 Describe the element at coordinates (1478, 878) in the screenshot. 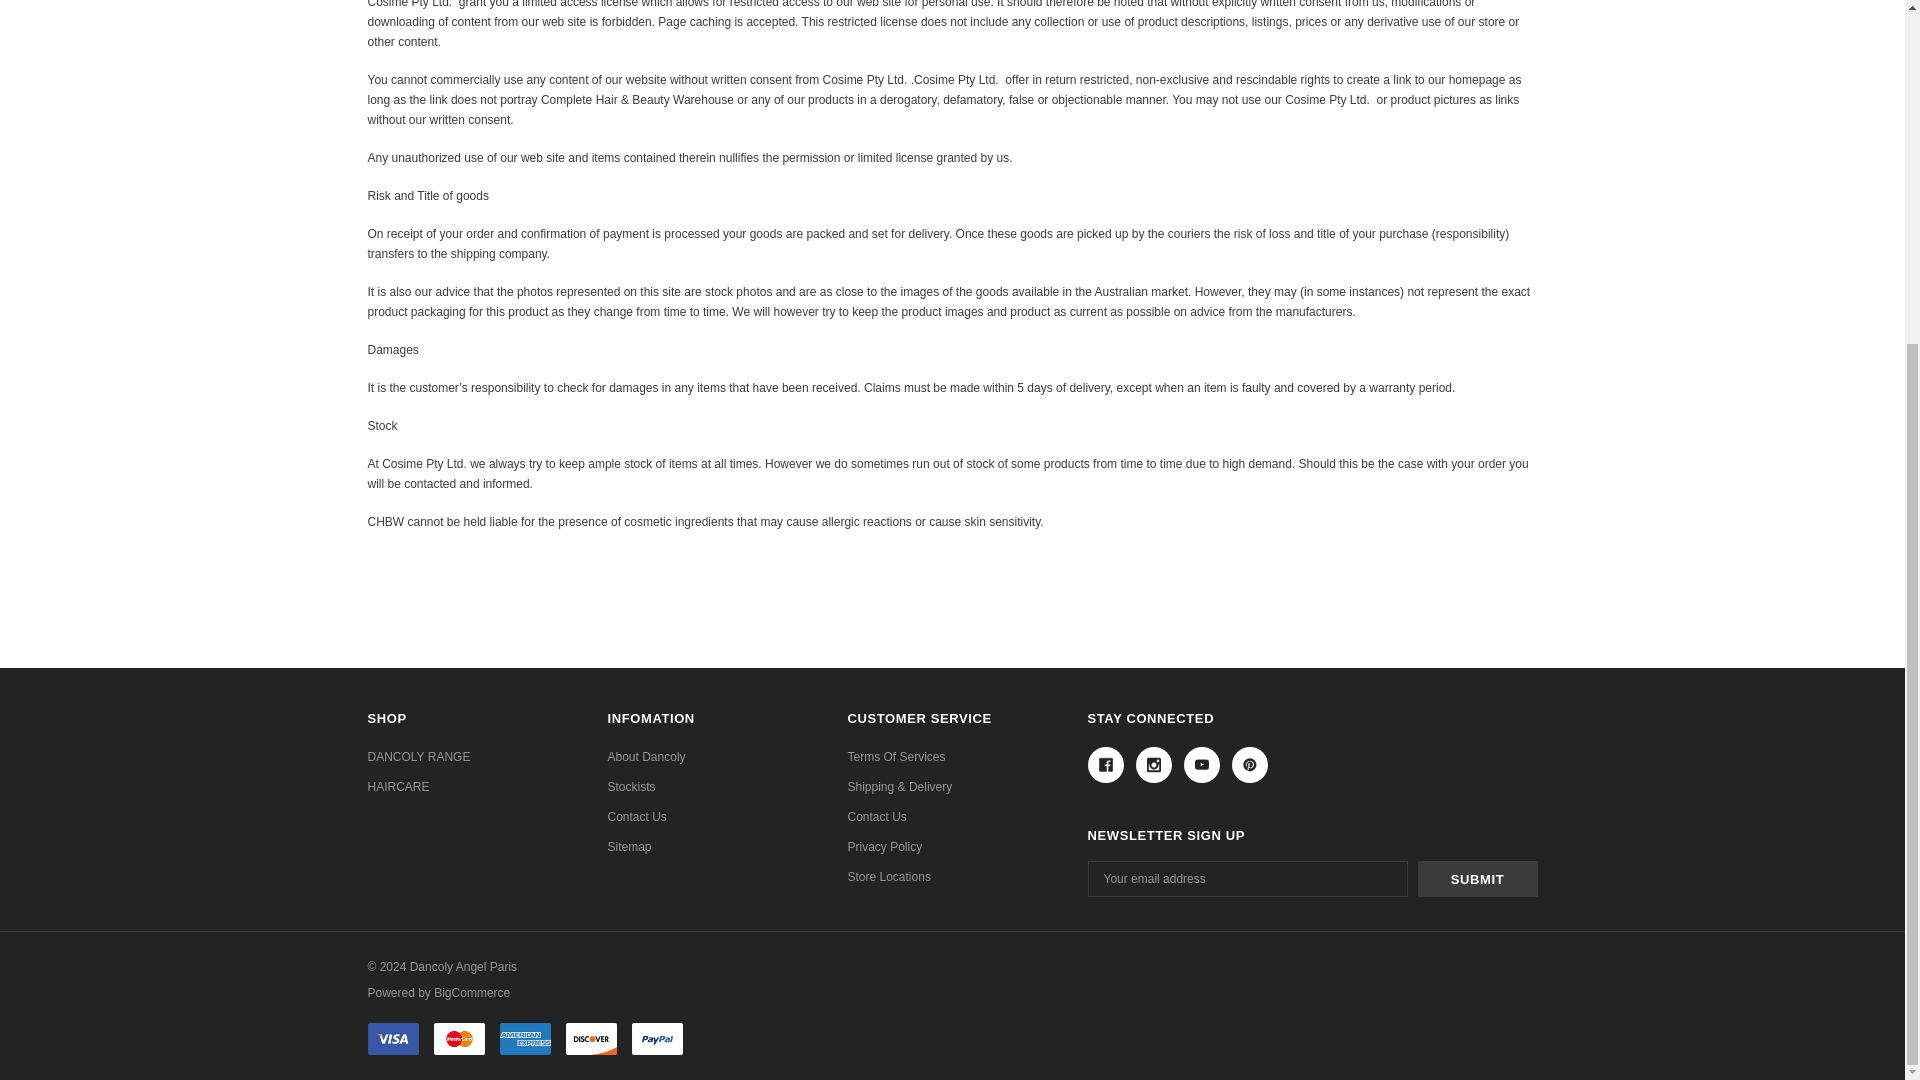

I see `Submit` at that location.